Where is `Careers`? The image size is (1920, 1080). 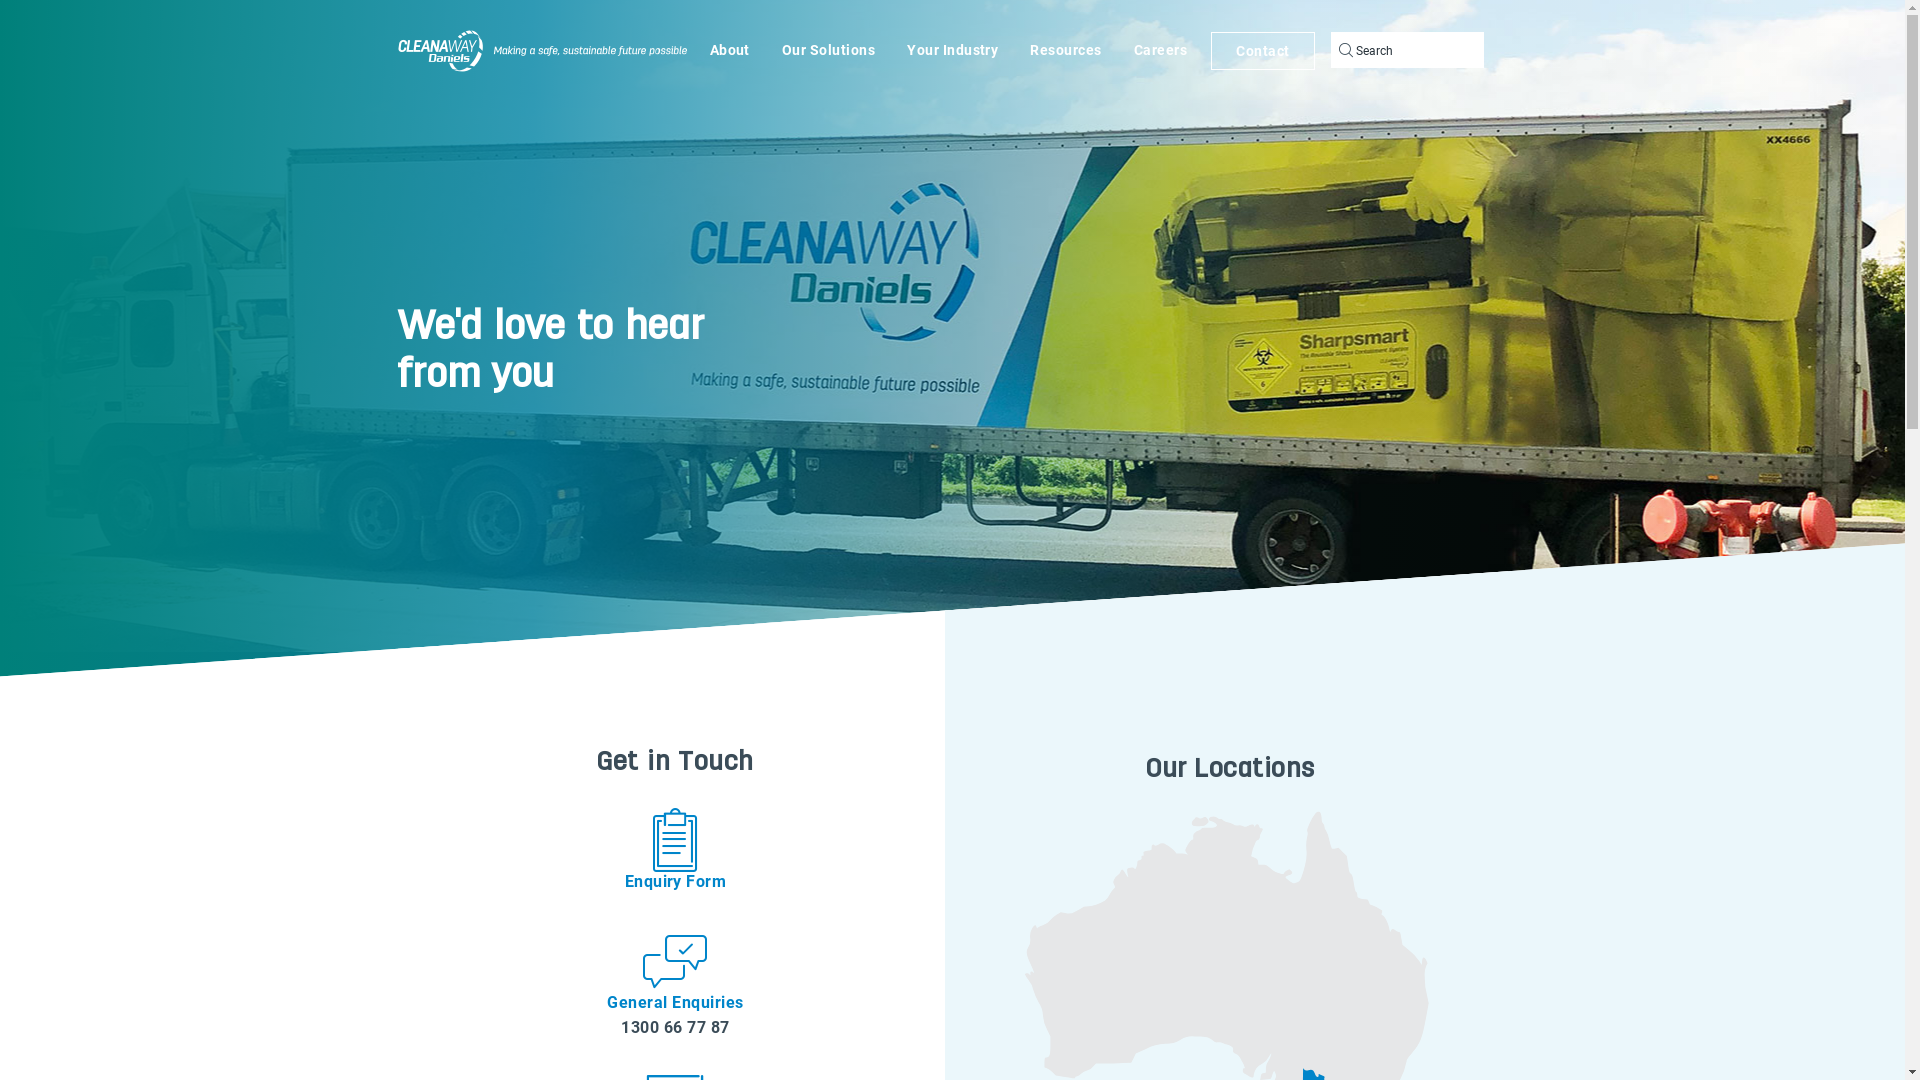
Careers is located at coordinates (1160, 50).